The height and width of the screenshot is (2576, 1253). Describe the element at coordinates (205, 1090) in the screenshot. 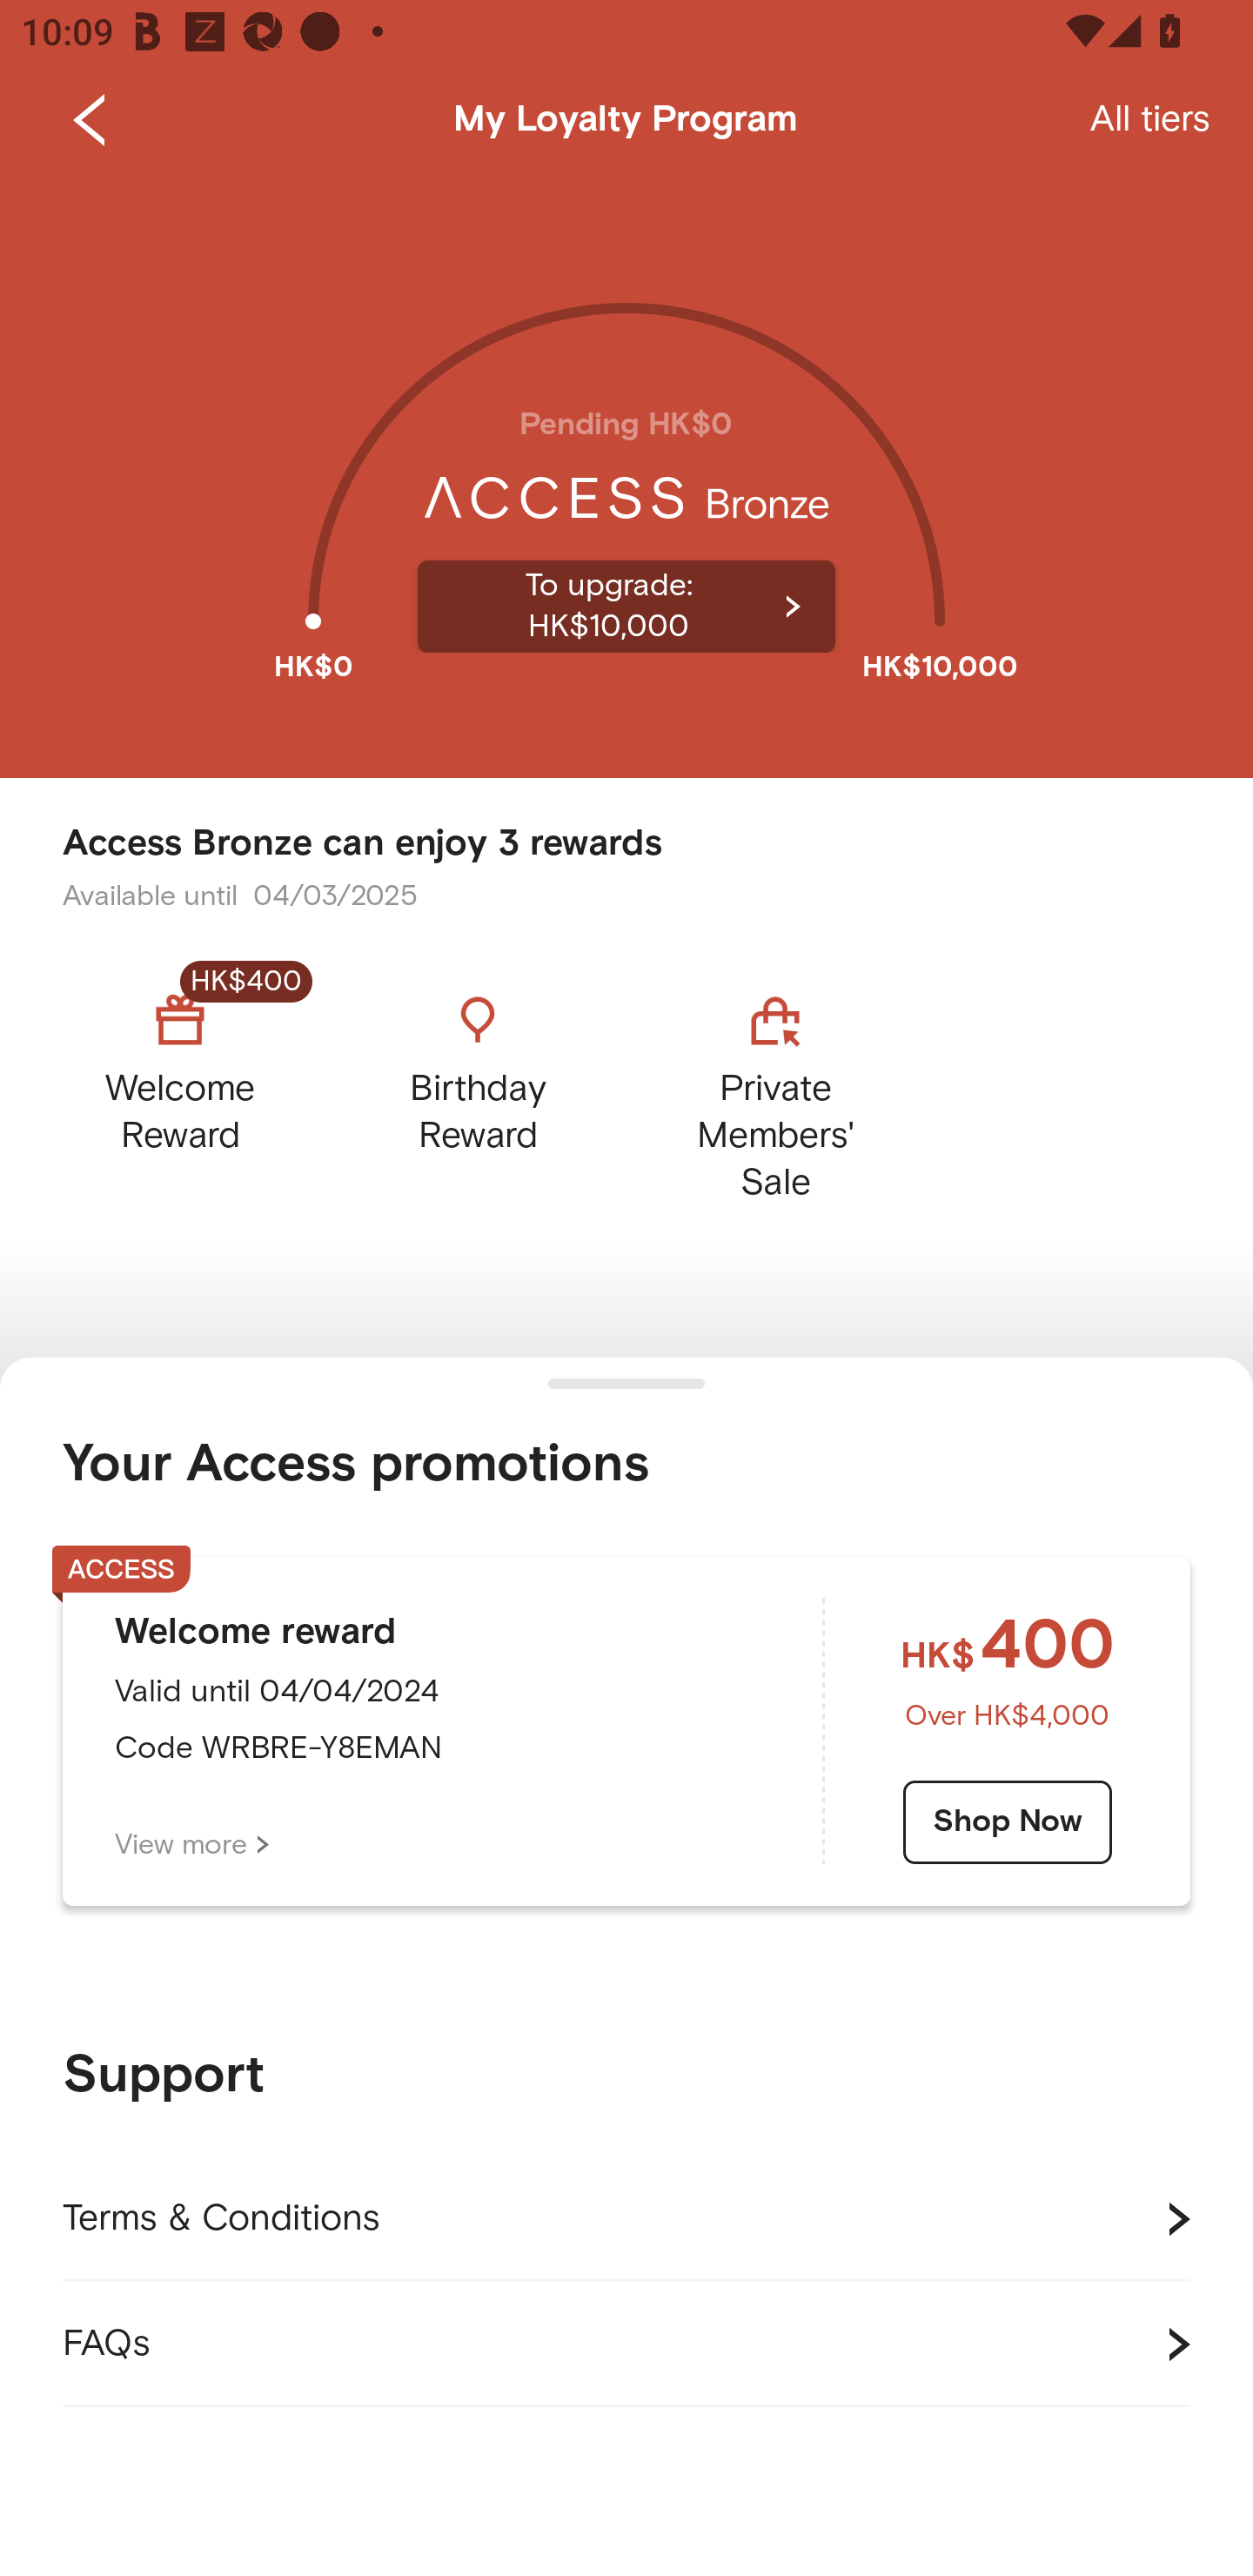

I see `HK$400 Welcome Reward` at that location.